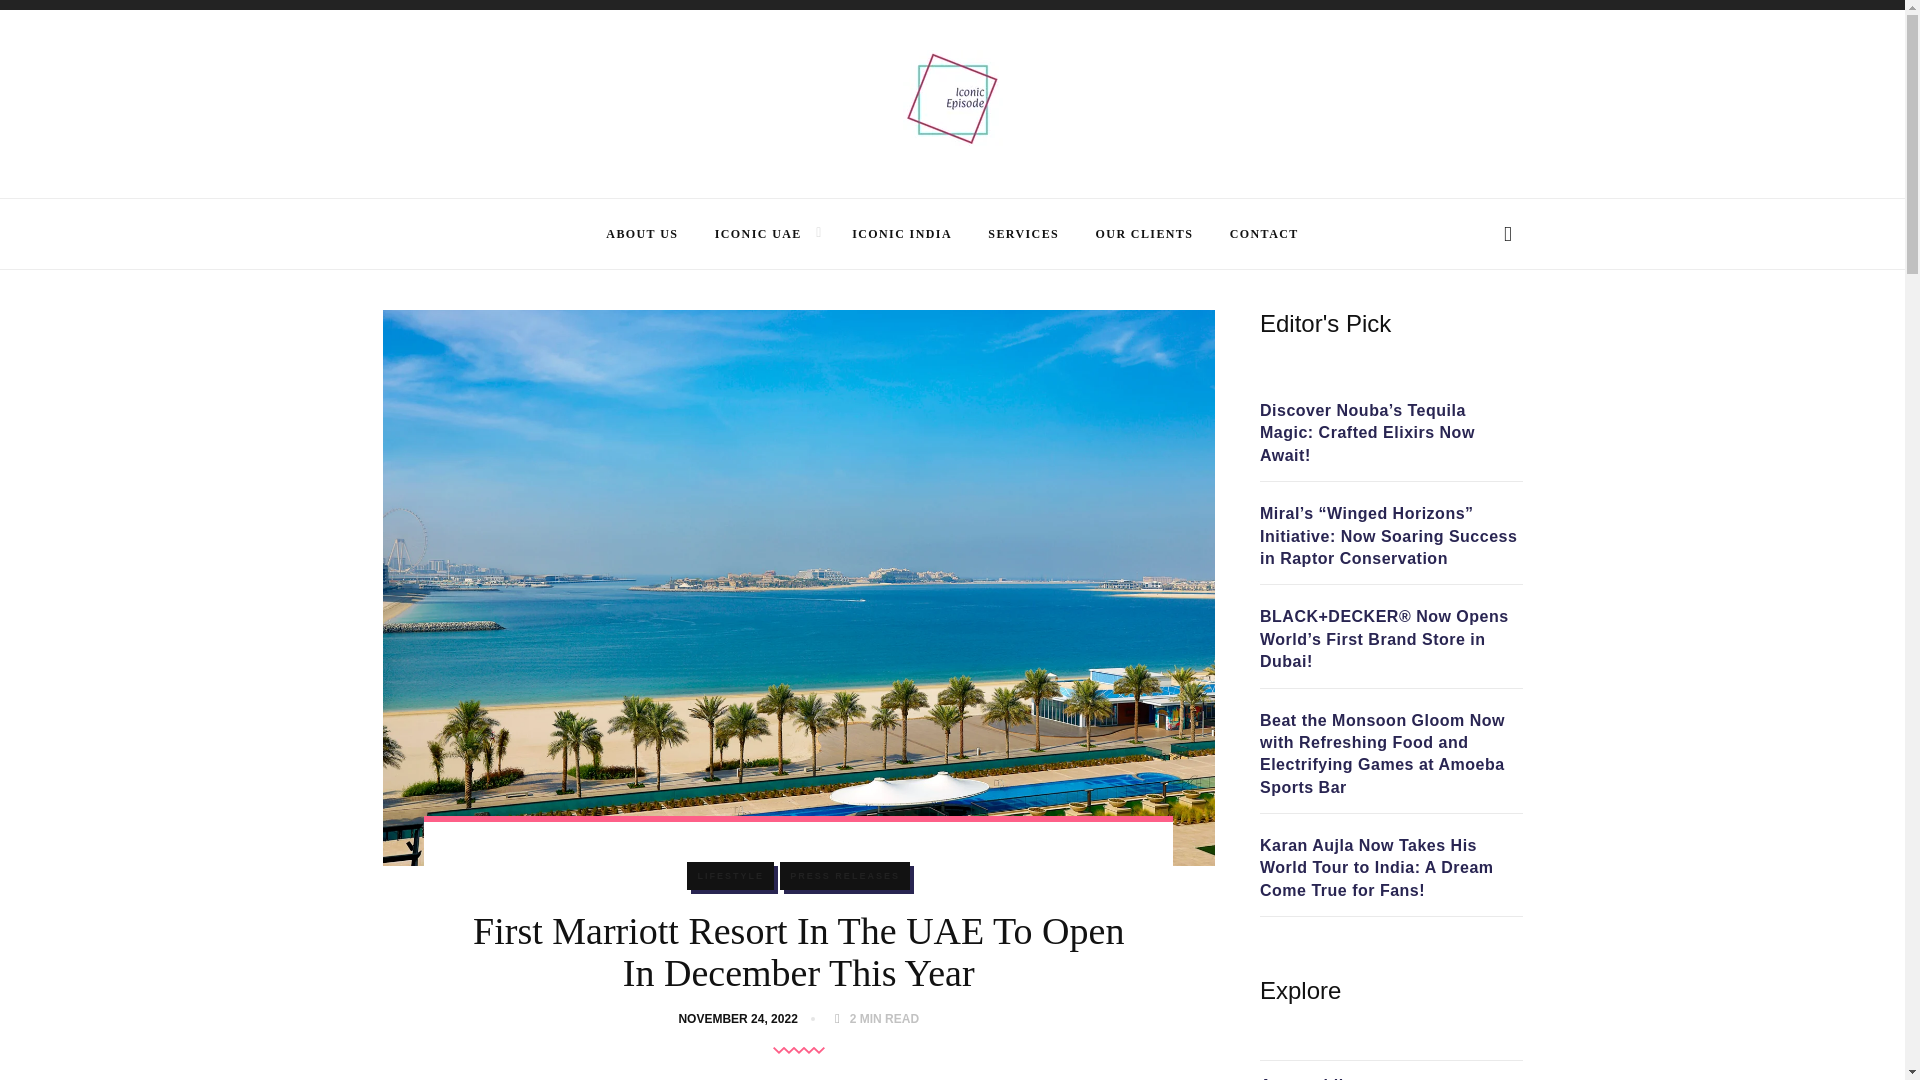 This screenshot has height=1080, width=1920. Describe the element at coordinates (902, 233) in the screenshot. I see `ICONIC INDIA` at that location.